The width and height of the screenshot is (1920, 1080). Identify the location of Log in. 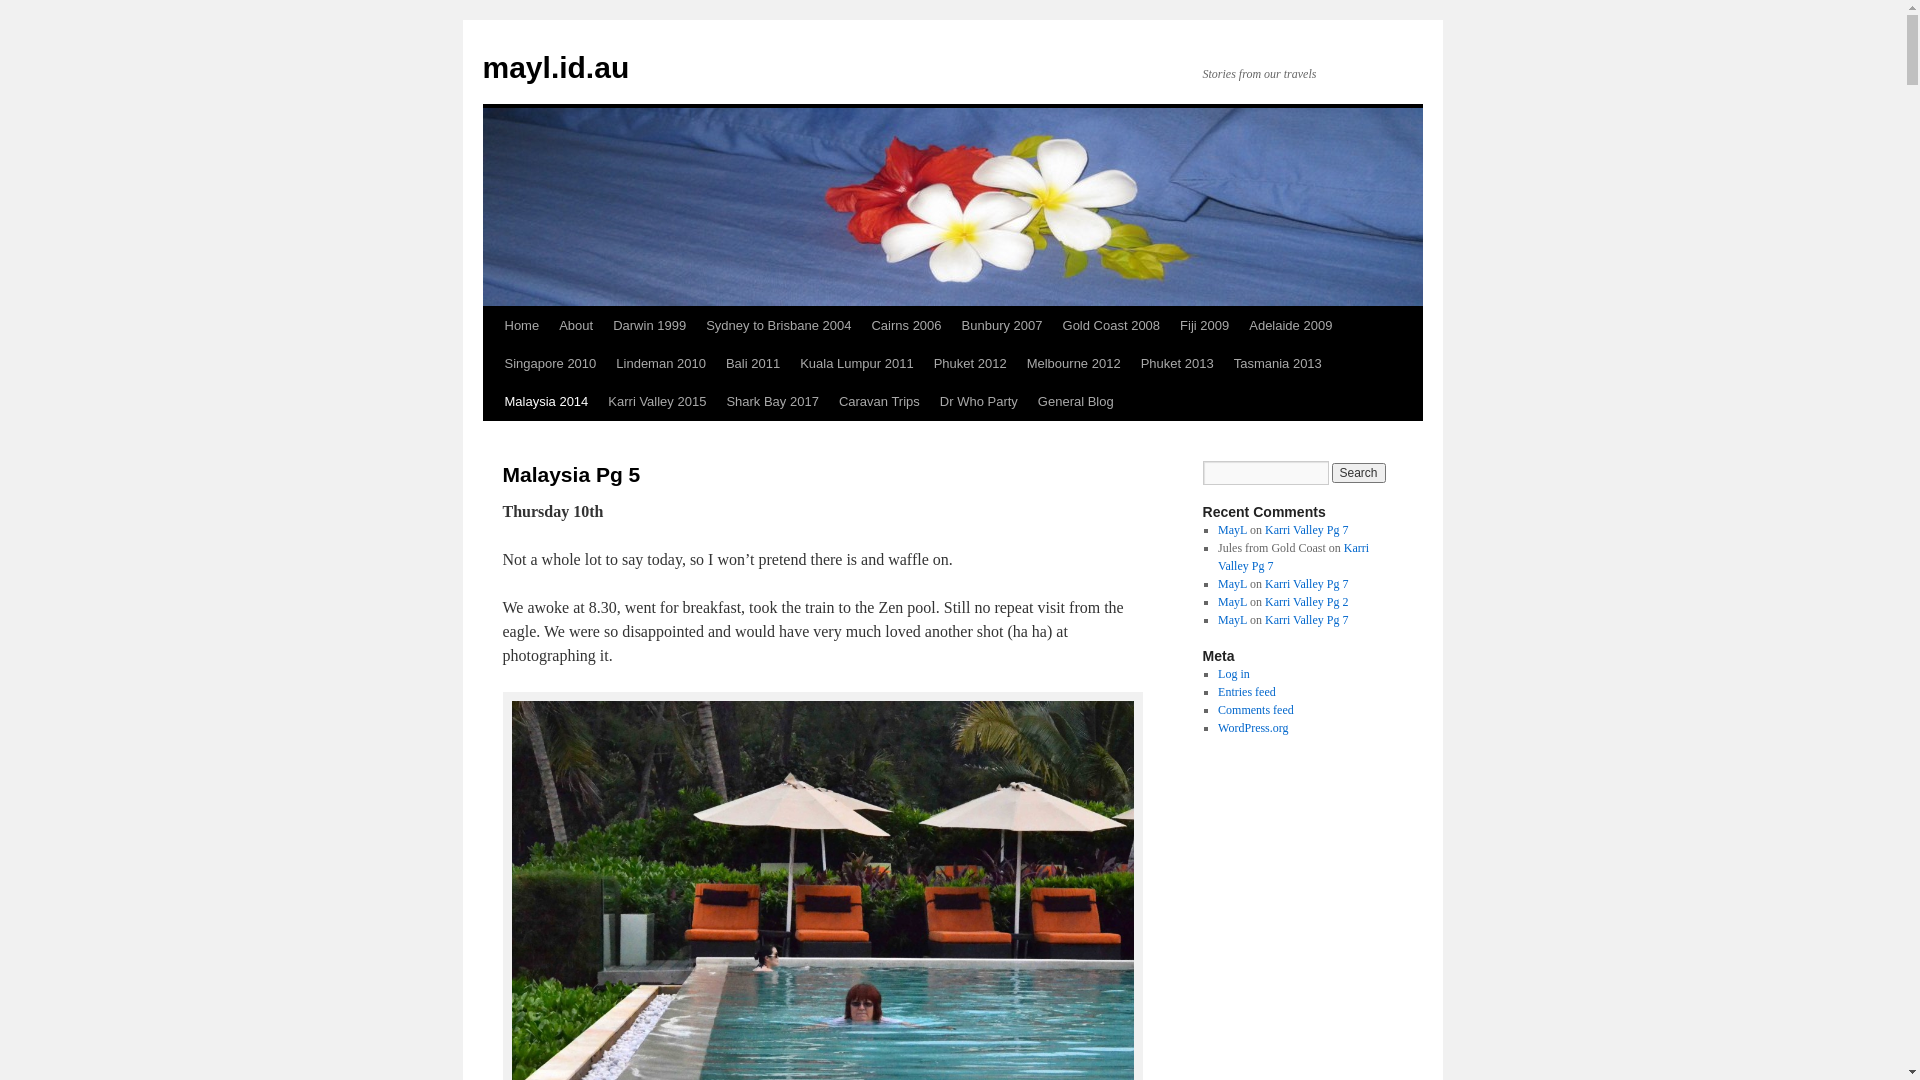
(1234, 674).